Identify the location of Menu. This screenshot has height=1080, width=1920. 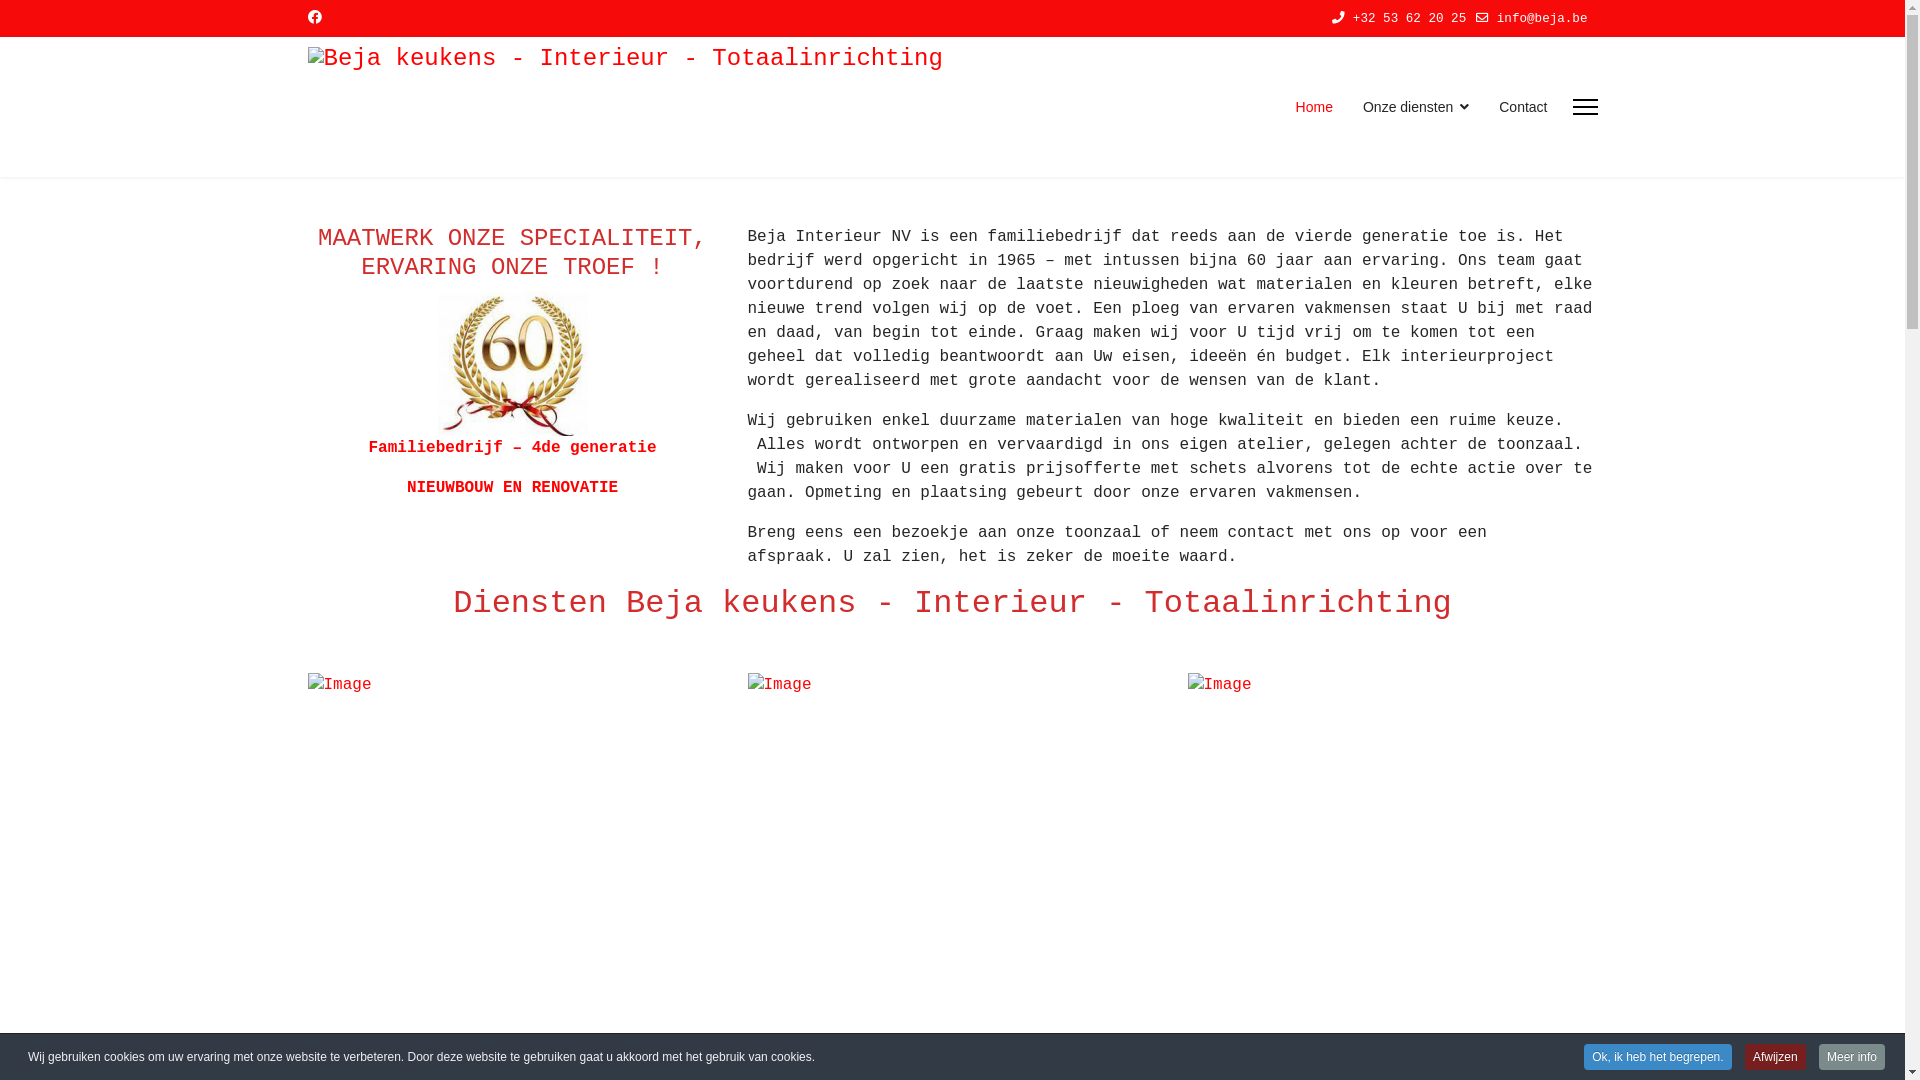
(1584, 107).